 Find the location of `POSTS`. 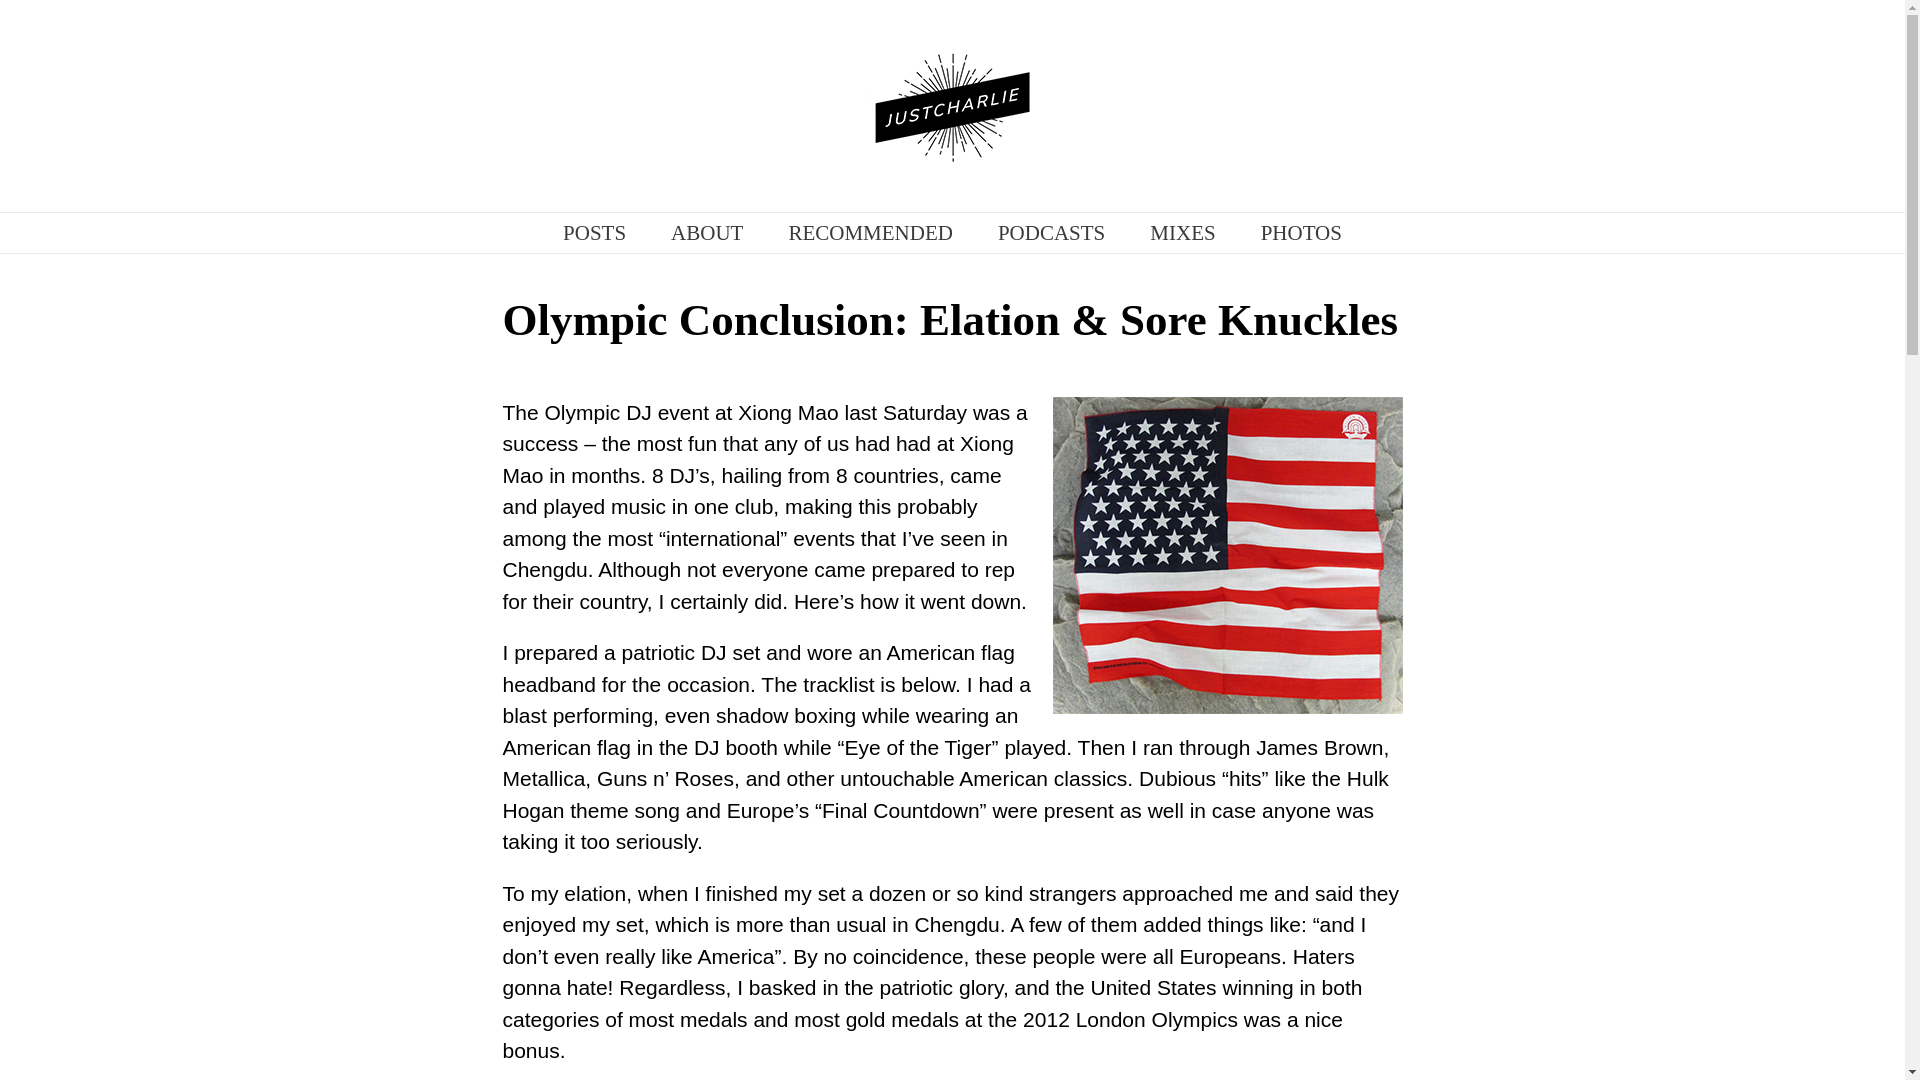

POSTS is located at coordinates (594, 232).